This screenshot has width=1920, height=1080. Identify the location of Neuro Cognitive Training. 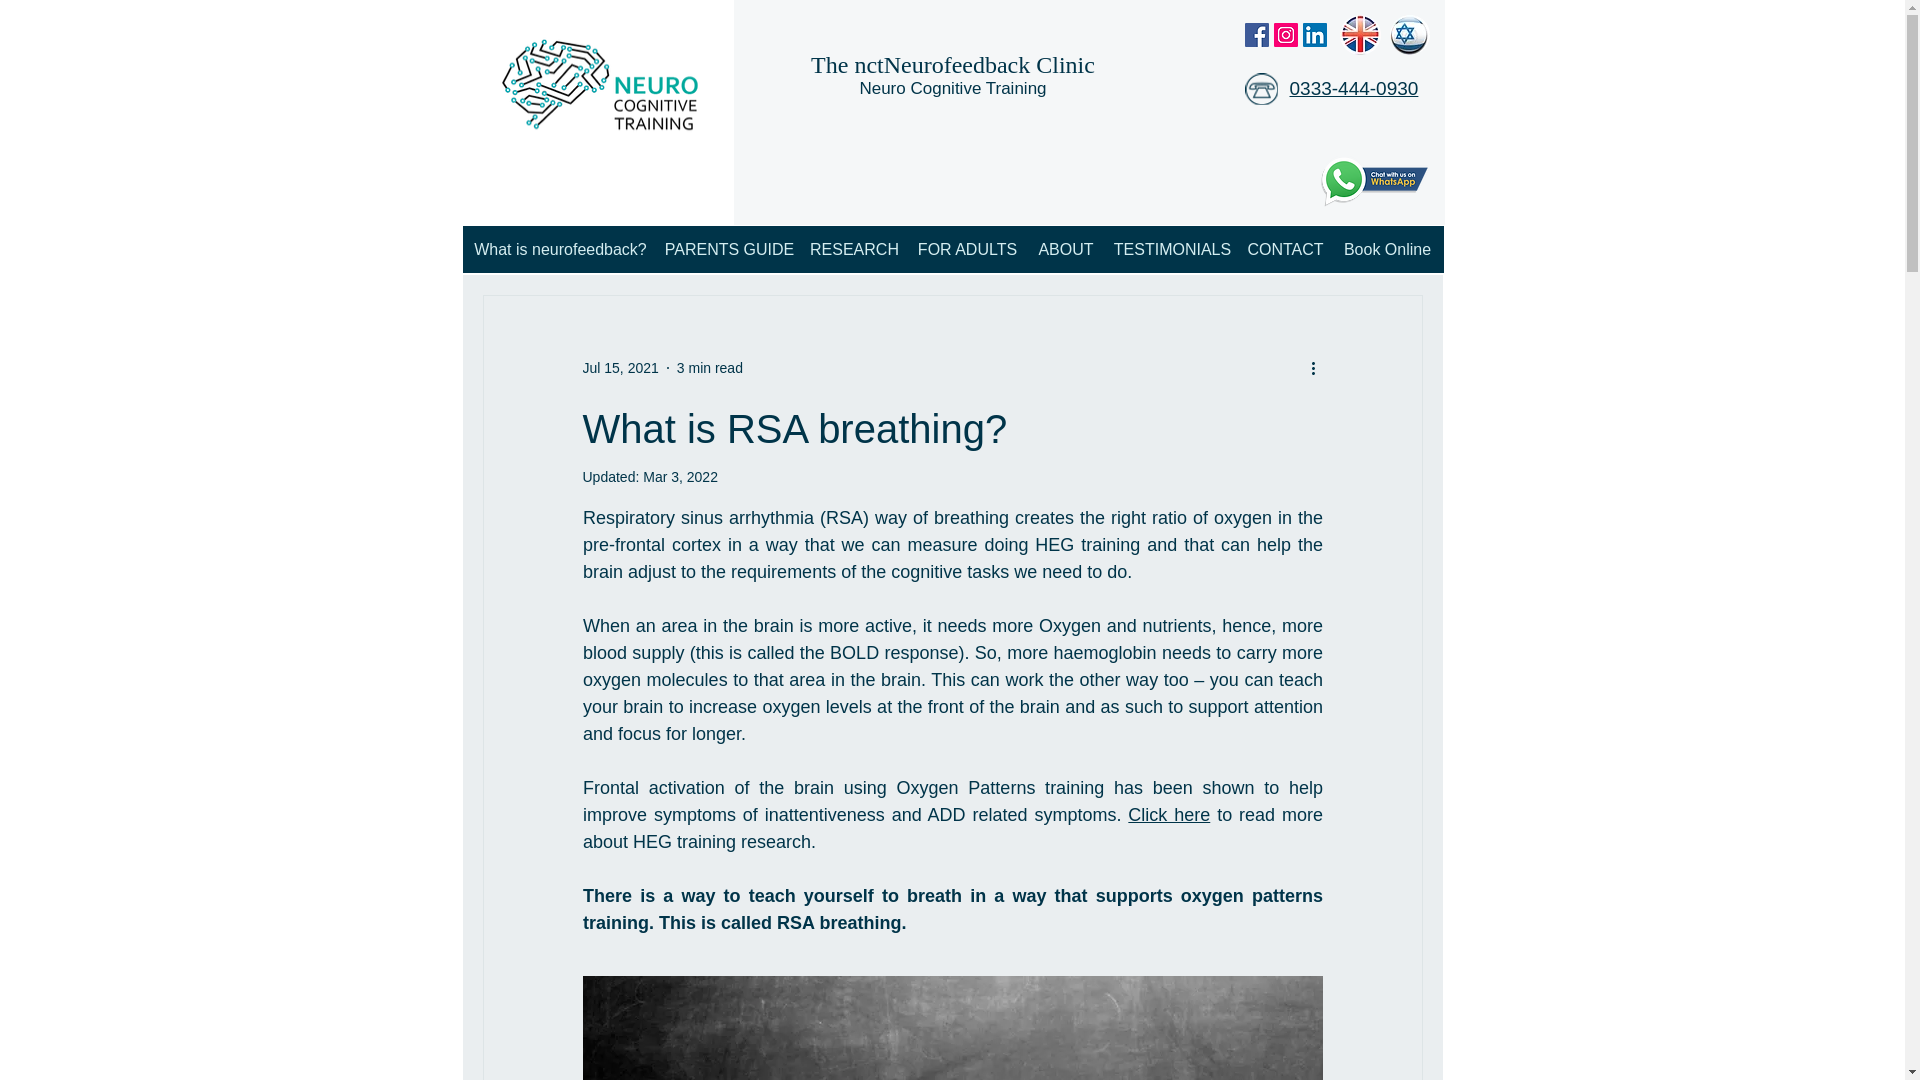
(952, 88).